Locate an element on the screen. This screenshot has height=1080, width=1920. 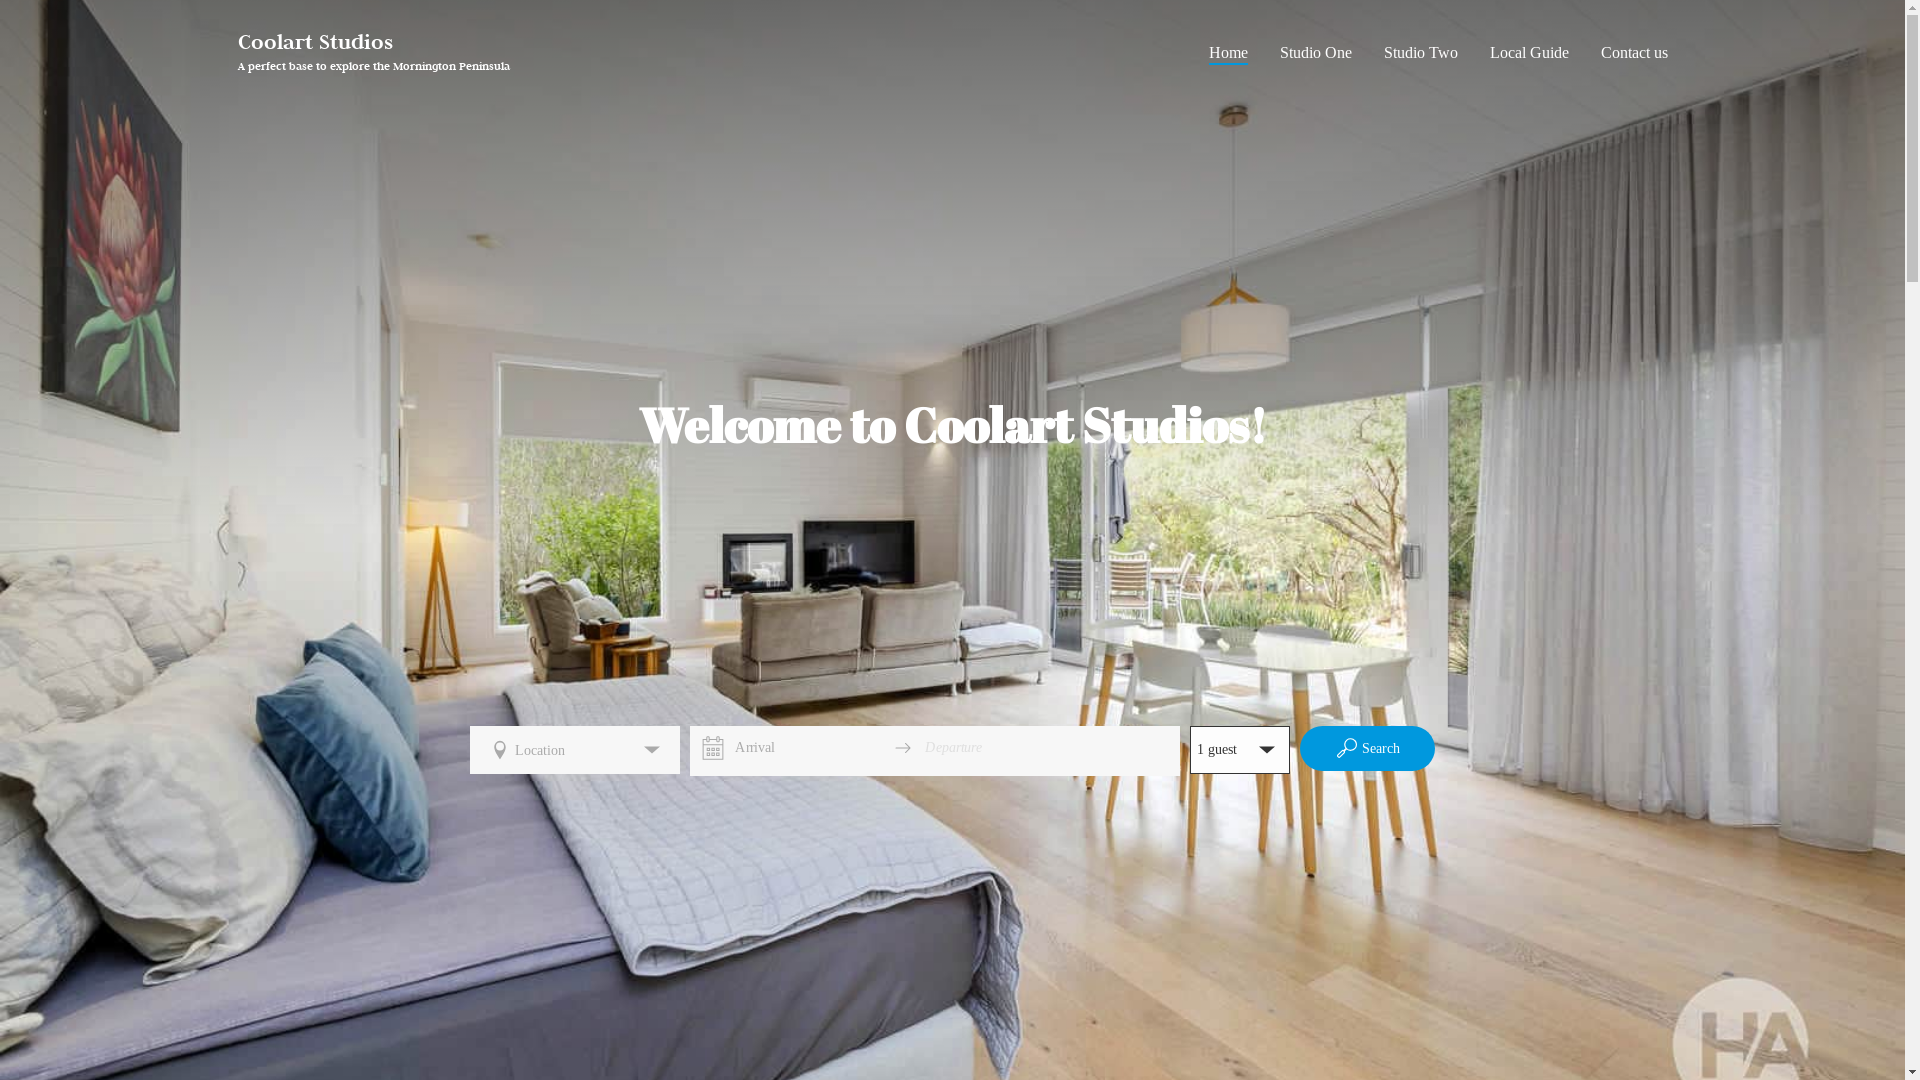
Location is located at coordinates (575, 750).